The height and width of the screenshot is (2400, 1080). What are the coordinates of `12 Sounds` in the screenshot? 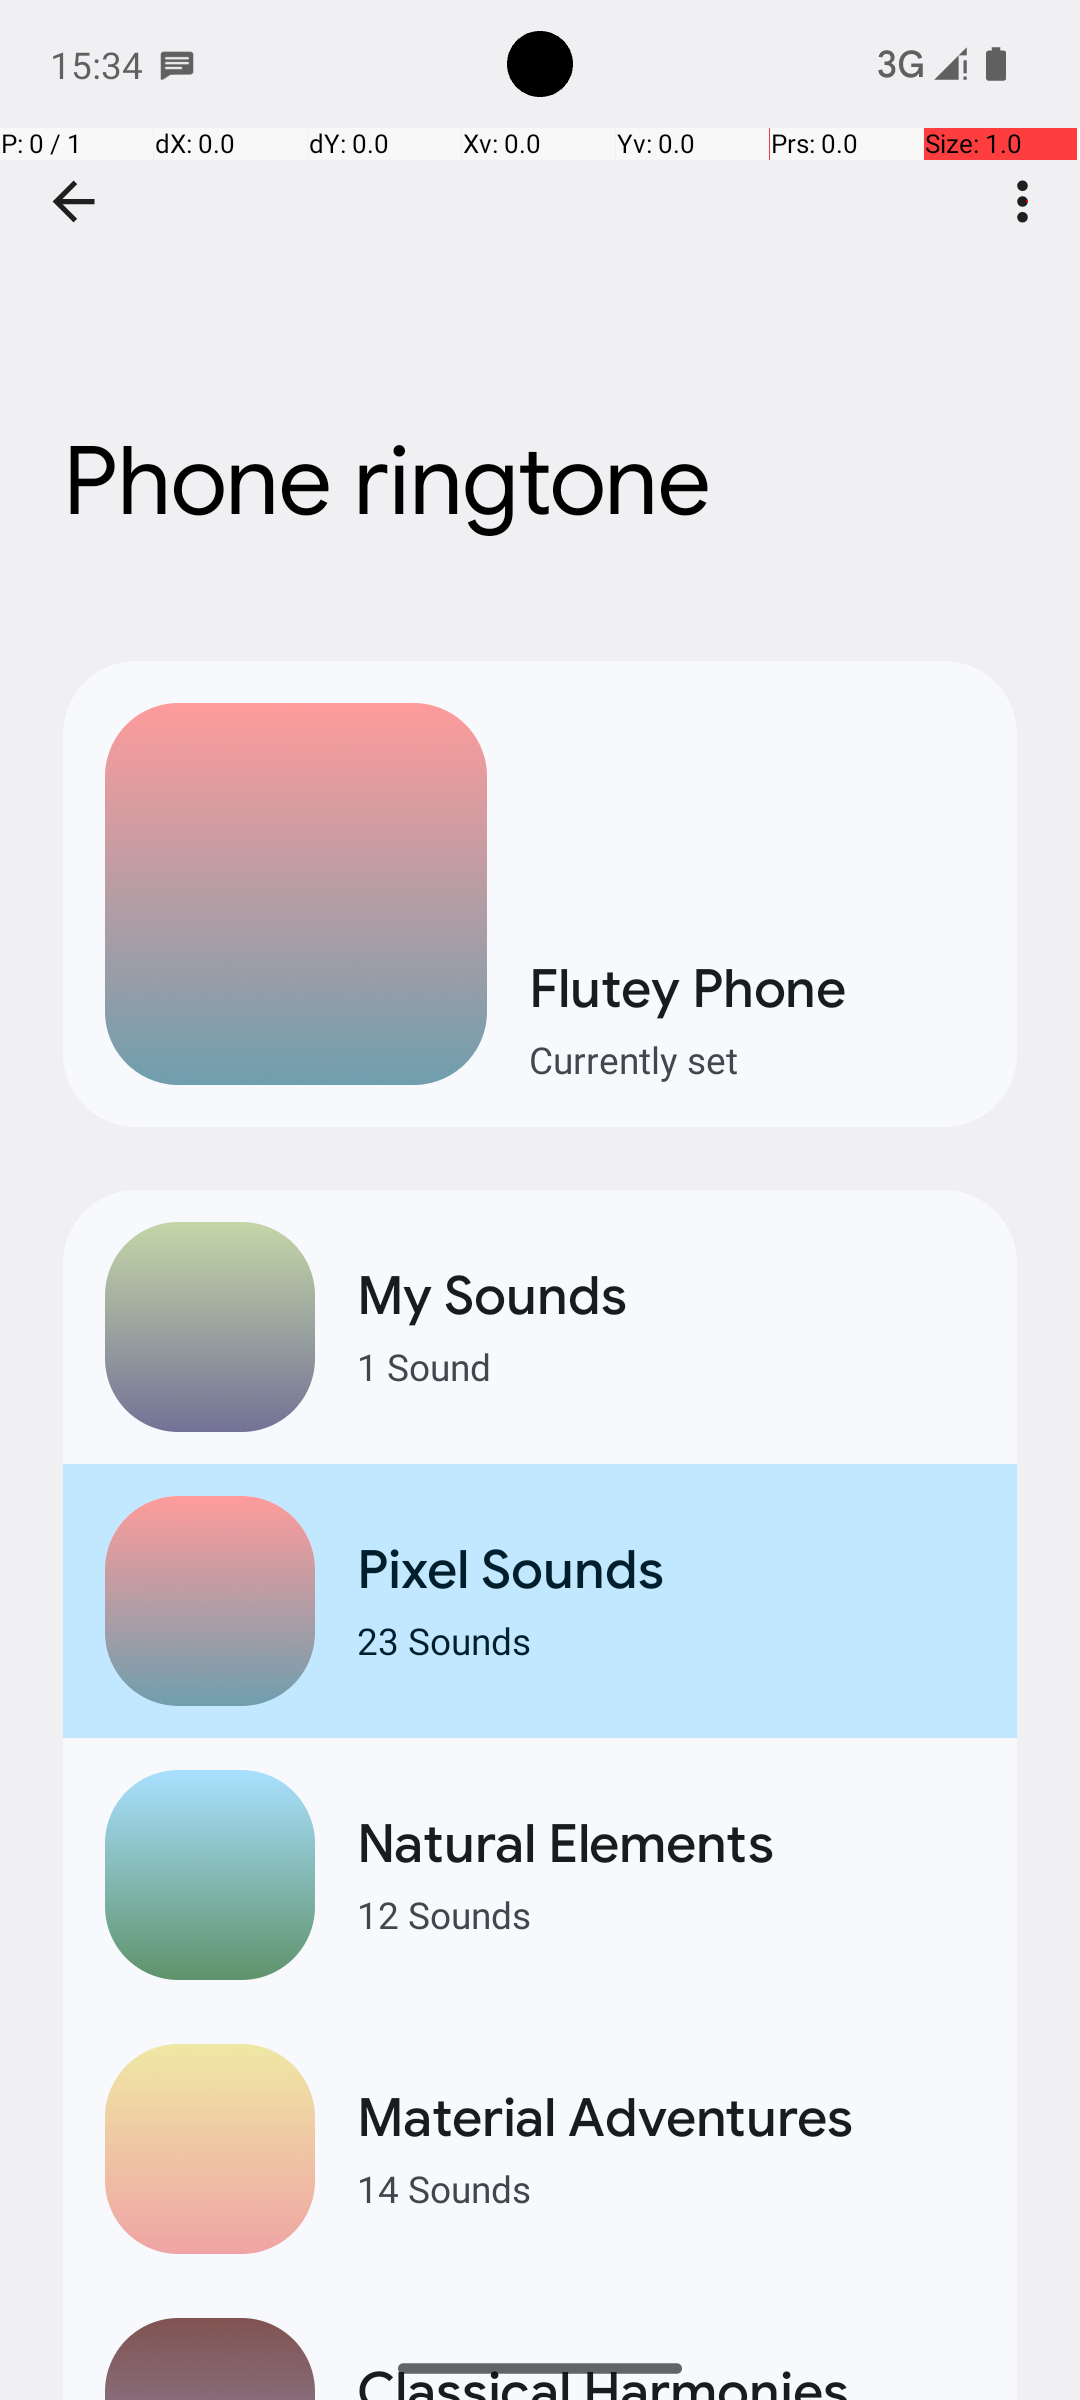 It's located at (666, 1914).